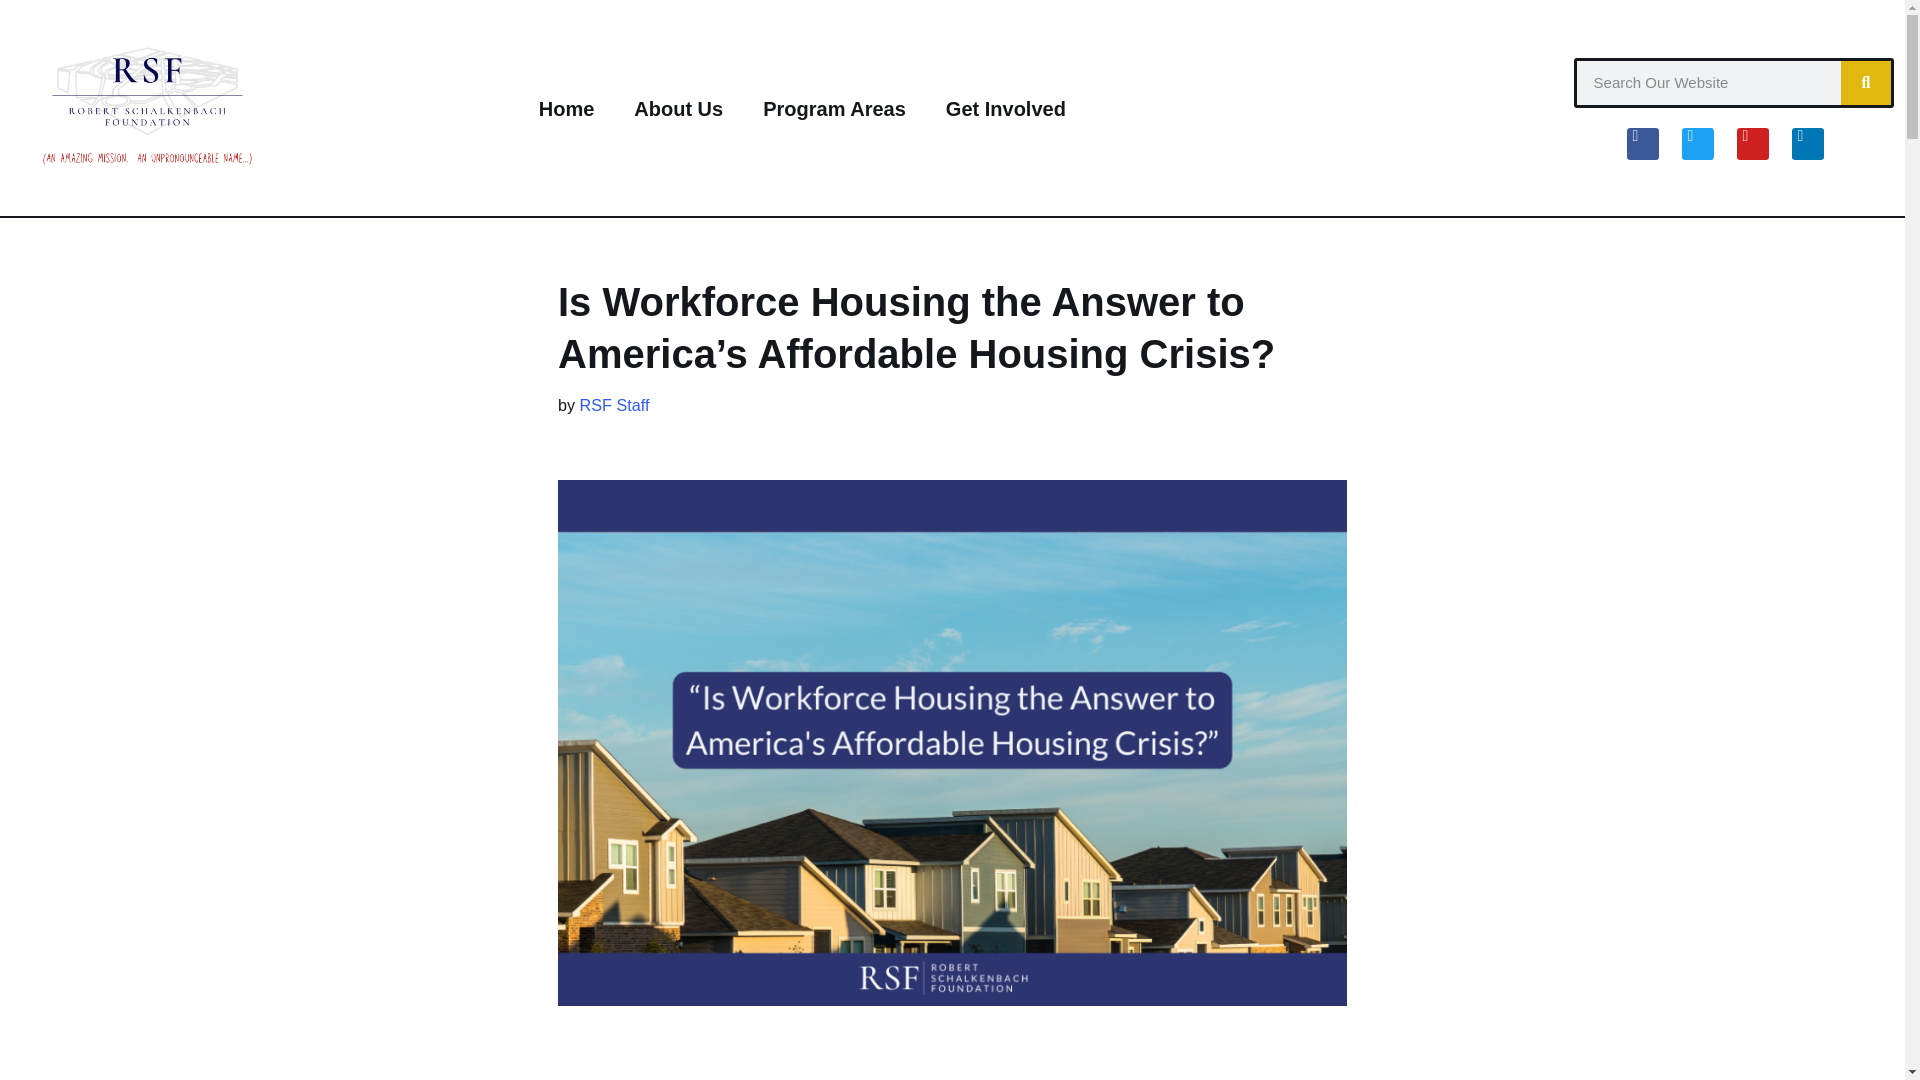 The image size is (1920, 1080). Describe the element at coordinates (1006, 108) in the screenshot. I see `Get Involved` at that location.